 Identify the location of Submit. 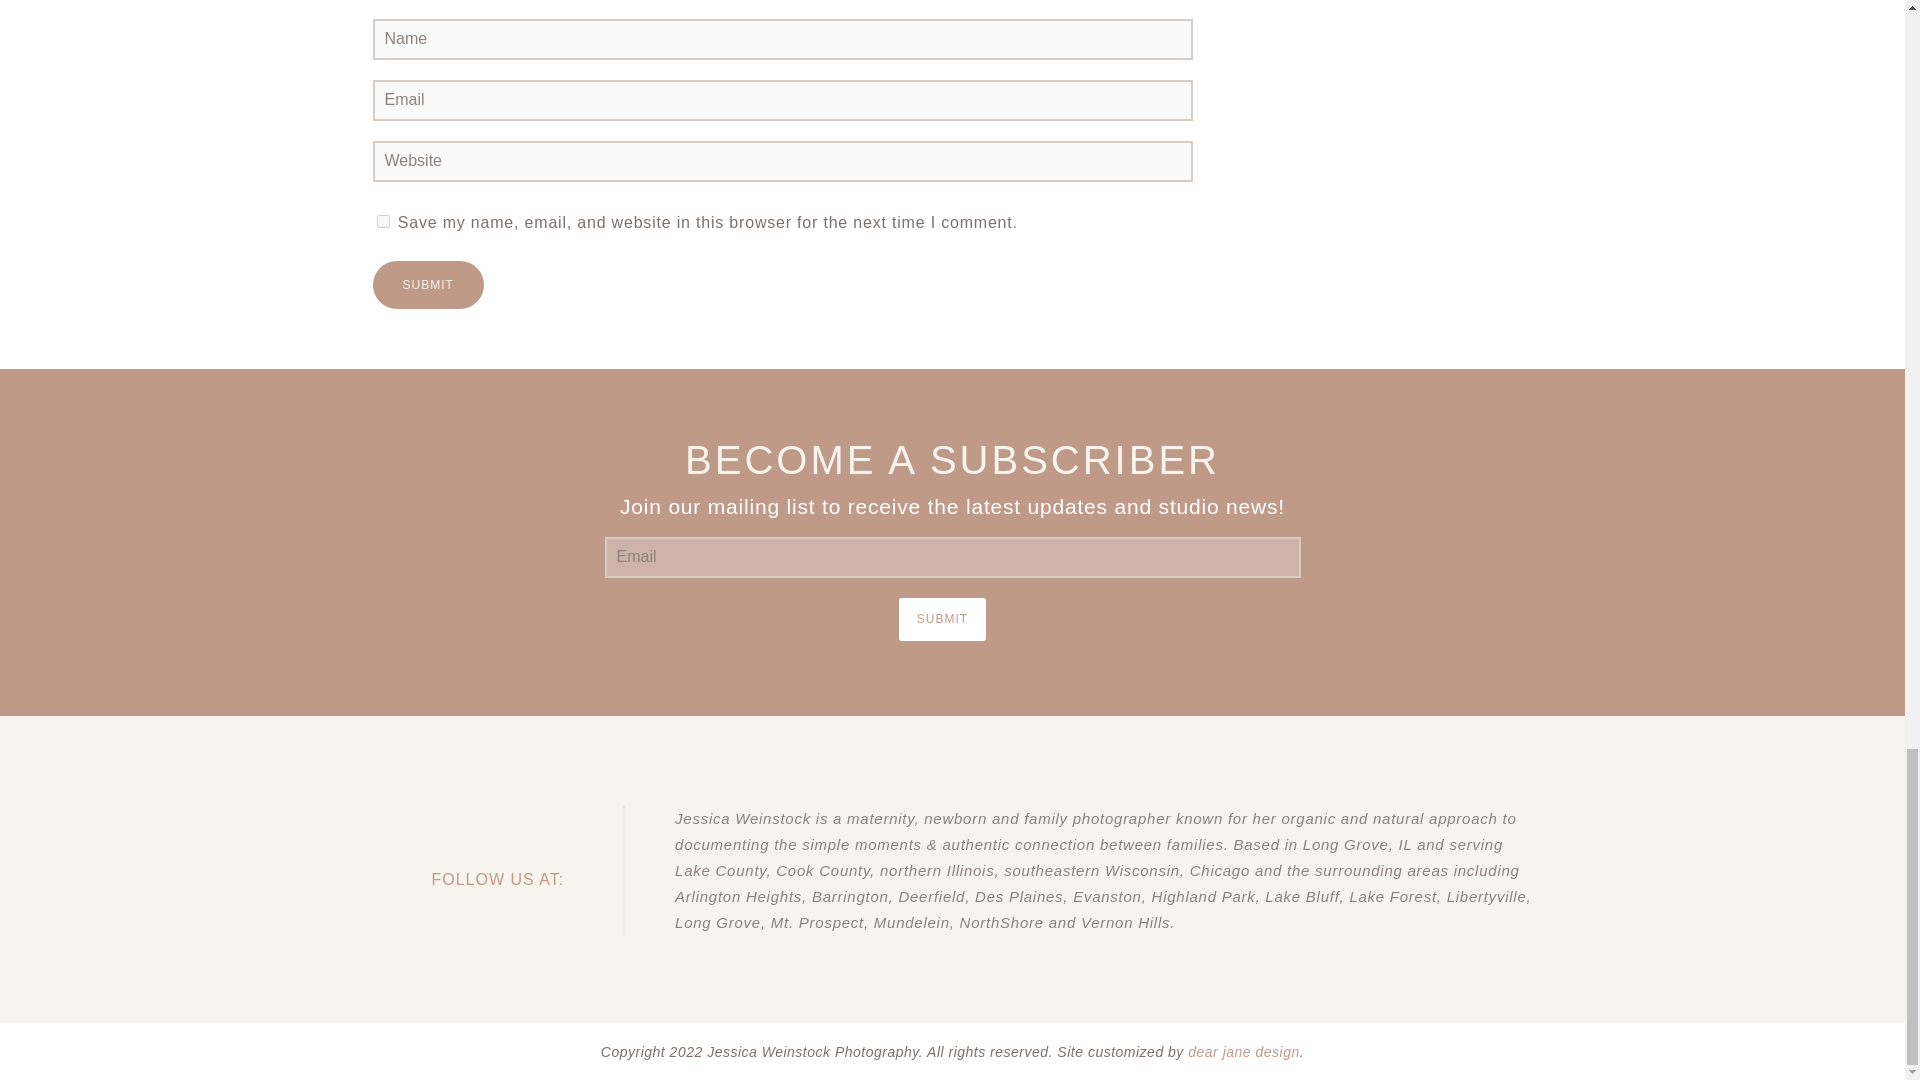
(942, 620).